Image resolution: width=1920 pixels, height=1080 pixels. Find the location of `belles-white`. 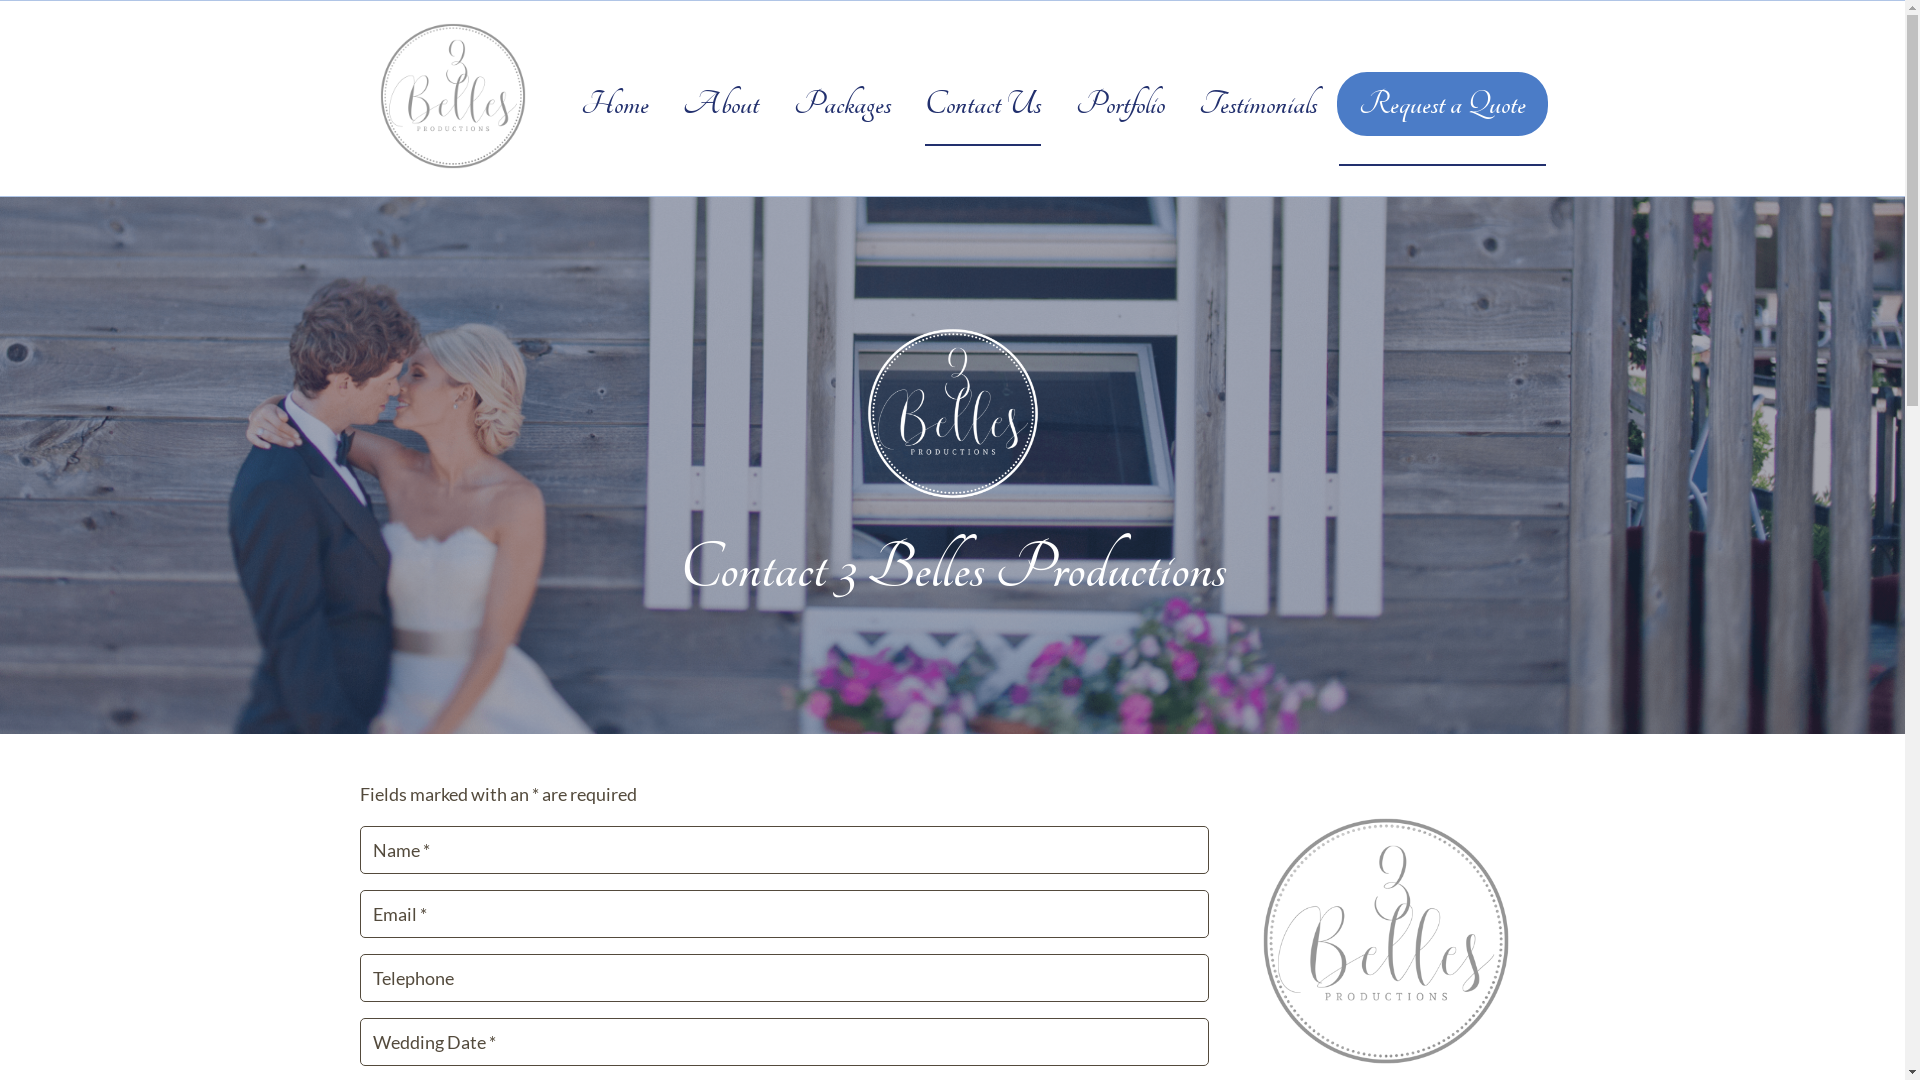

belles-white is located at coordinates (953, 412).